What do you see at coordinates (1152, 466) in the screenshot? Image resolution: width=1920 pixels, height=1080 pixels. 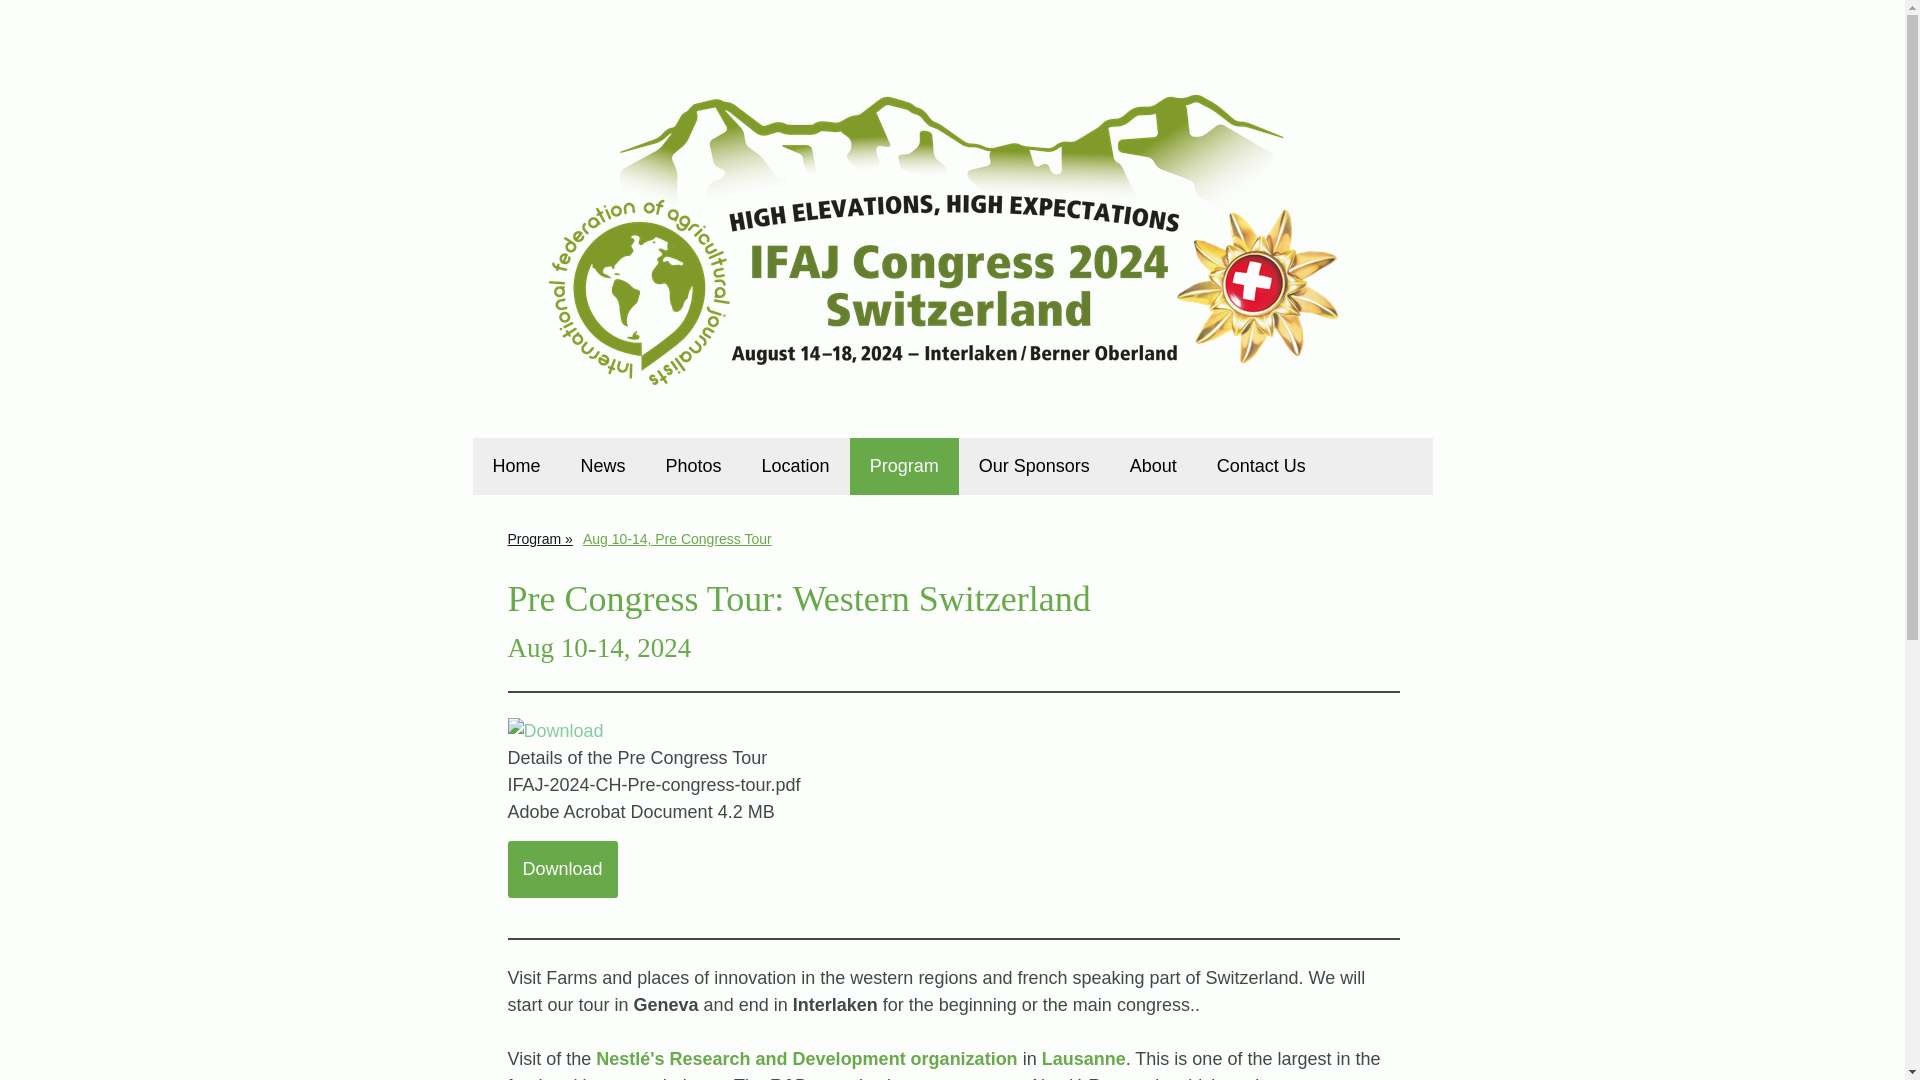 I see `About` at bounding box center [1152, 466].